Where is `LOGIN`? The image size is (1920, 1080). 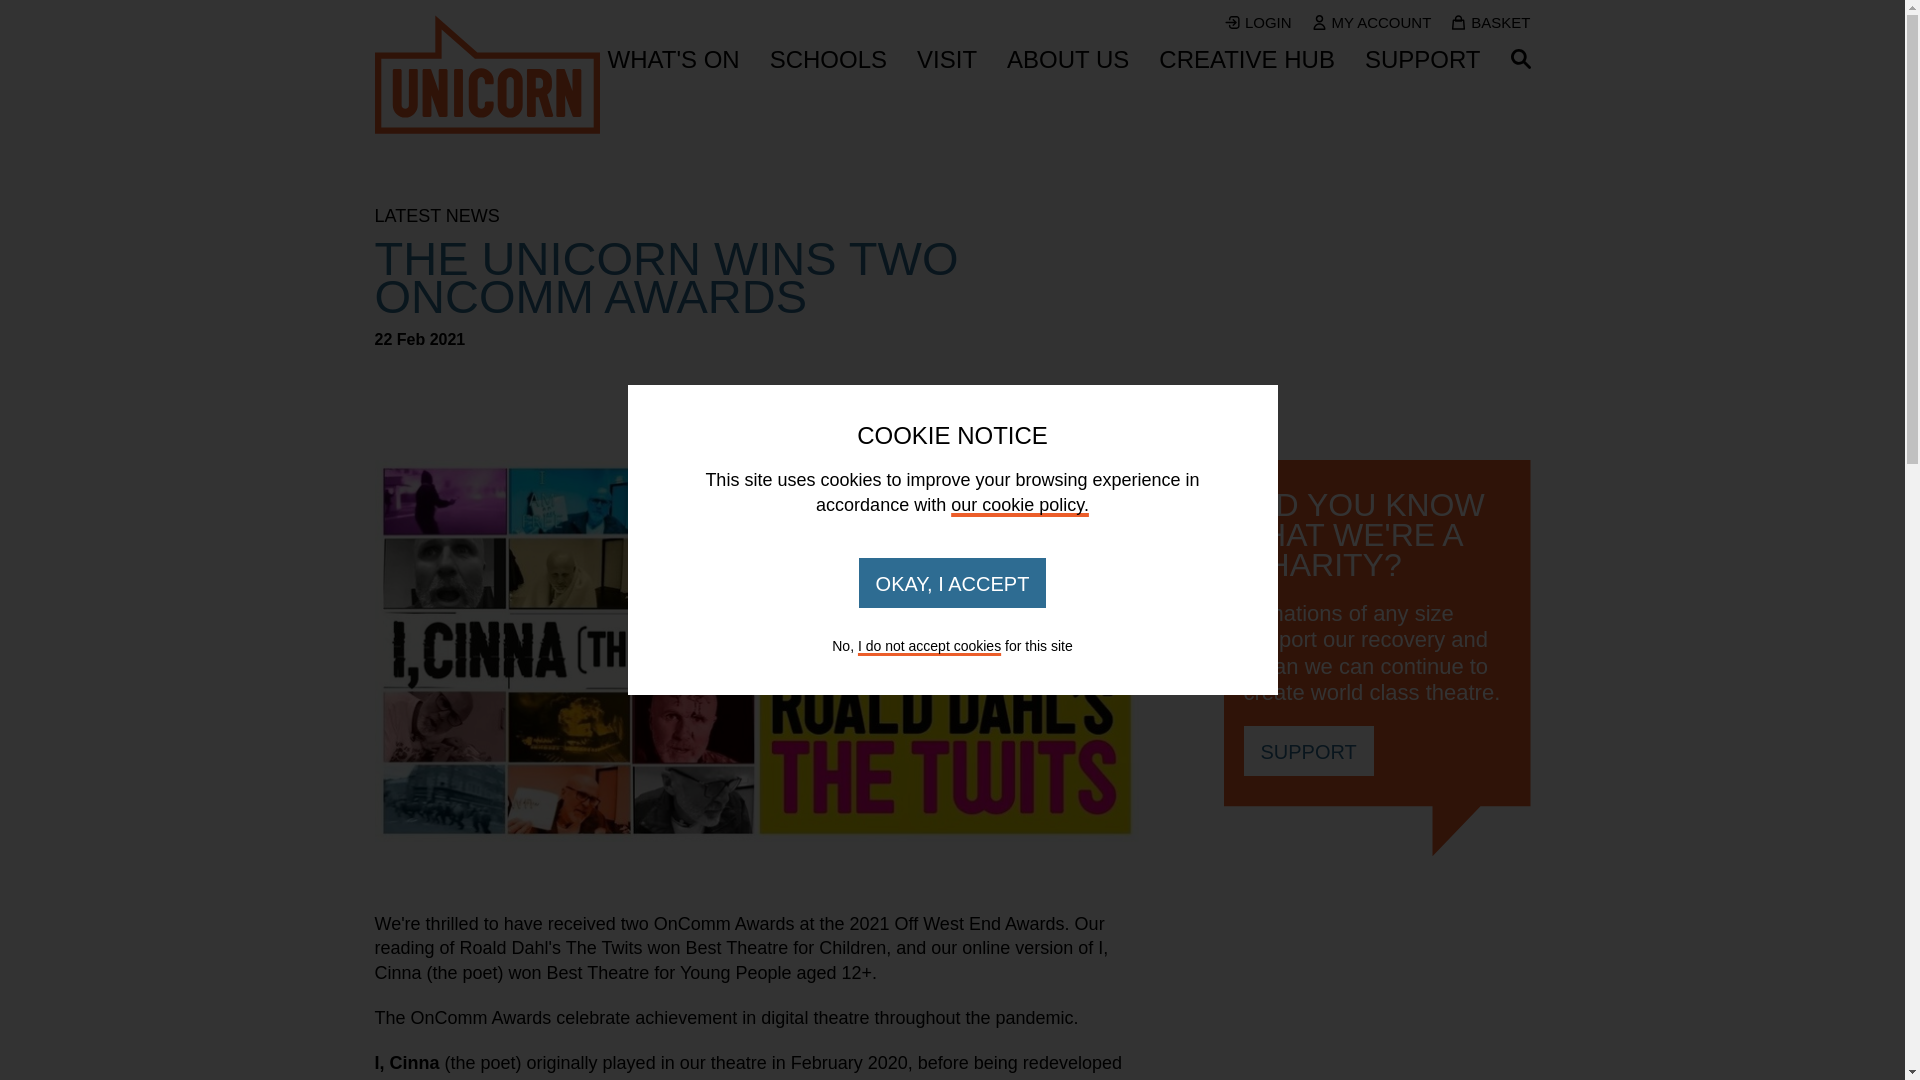
LOGIN is located at coordinates (1258, 22).